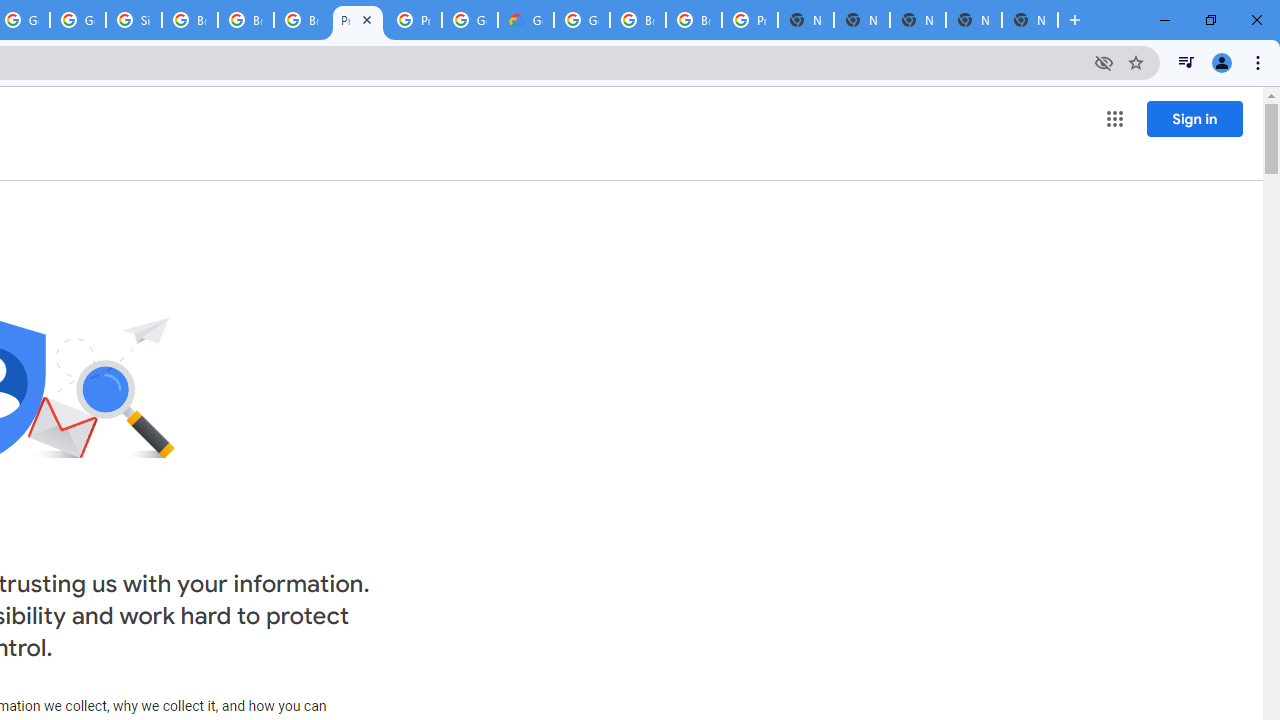  Describe the element at coordinates (1104, 62) in the screenshot. I see `Third-party cookies blocked` at that location.